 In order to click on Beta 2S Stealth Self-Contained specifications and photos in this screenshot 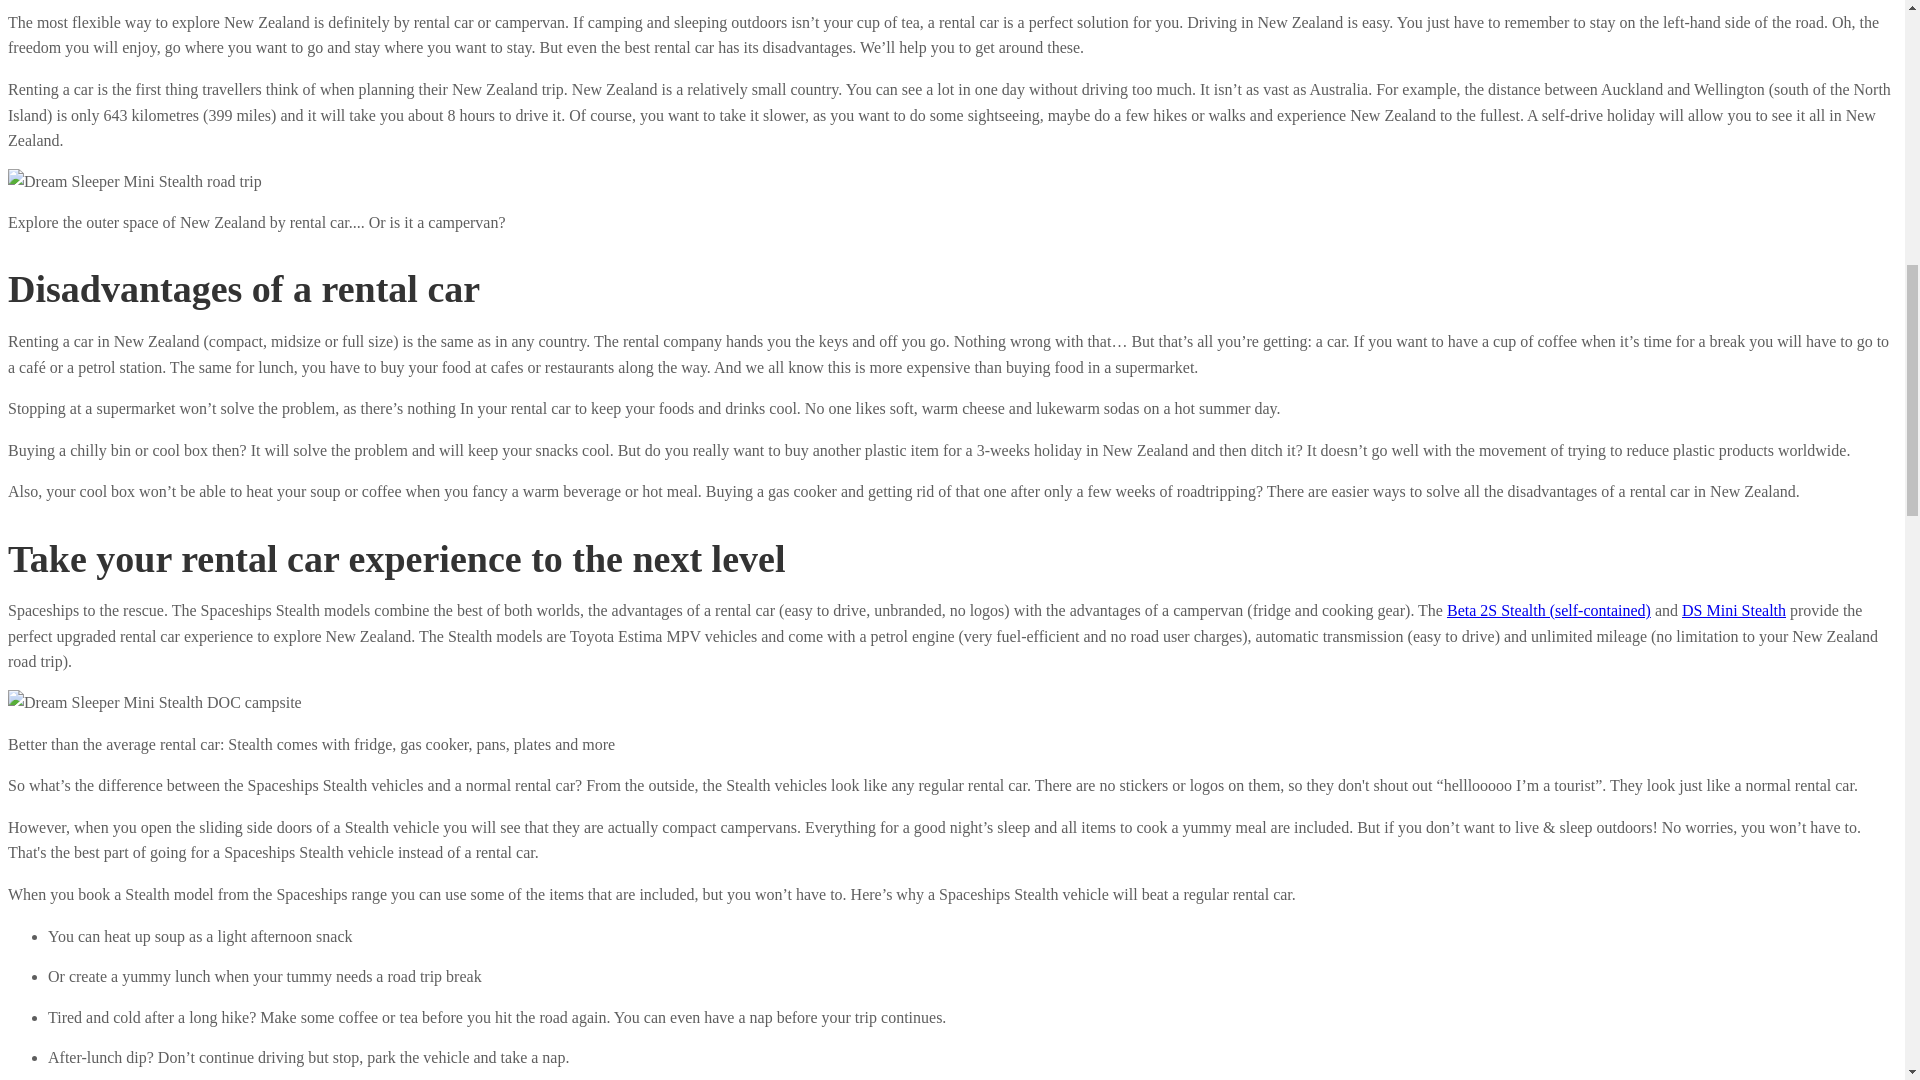, I will do `click(1549, 610)`.